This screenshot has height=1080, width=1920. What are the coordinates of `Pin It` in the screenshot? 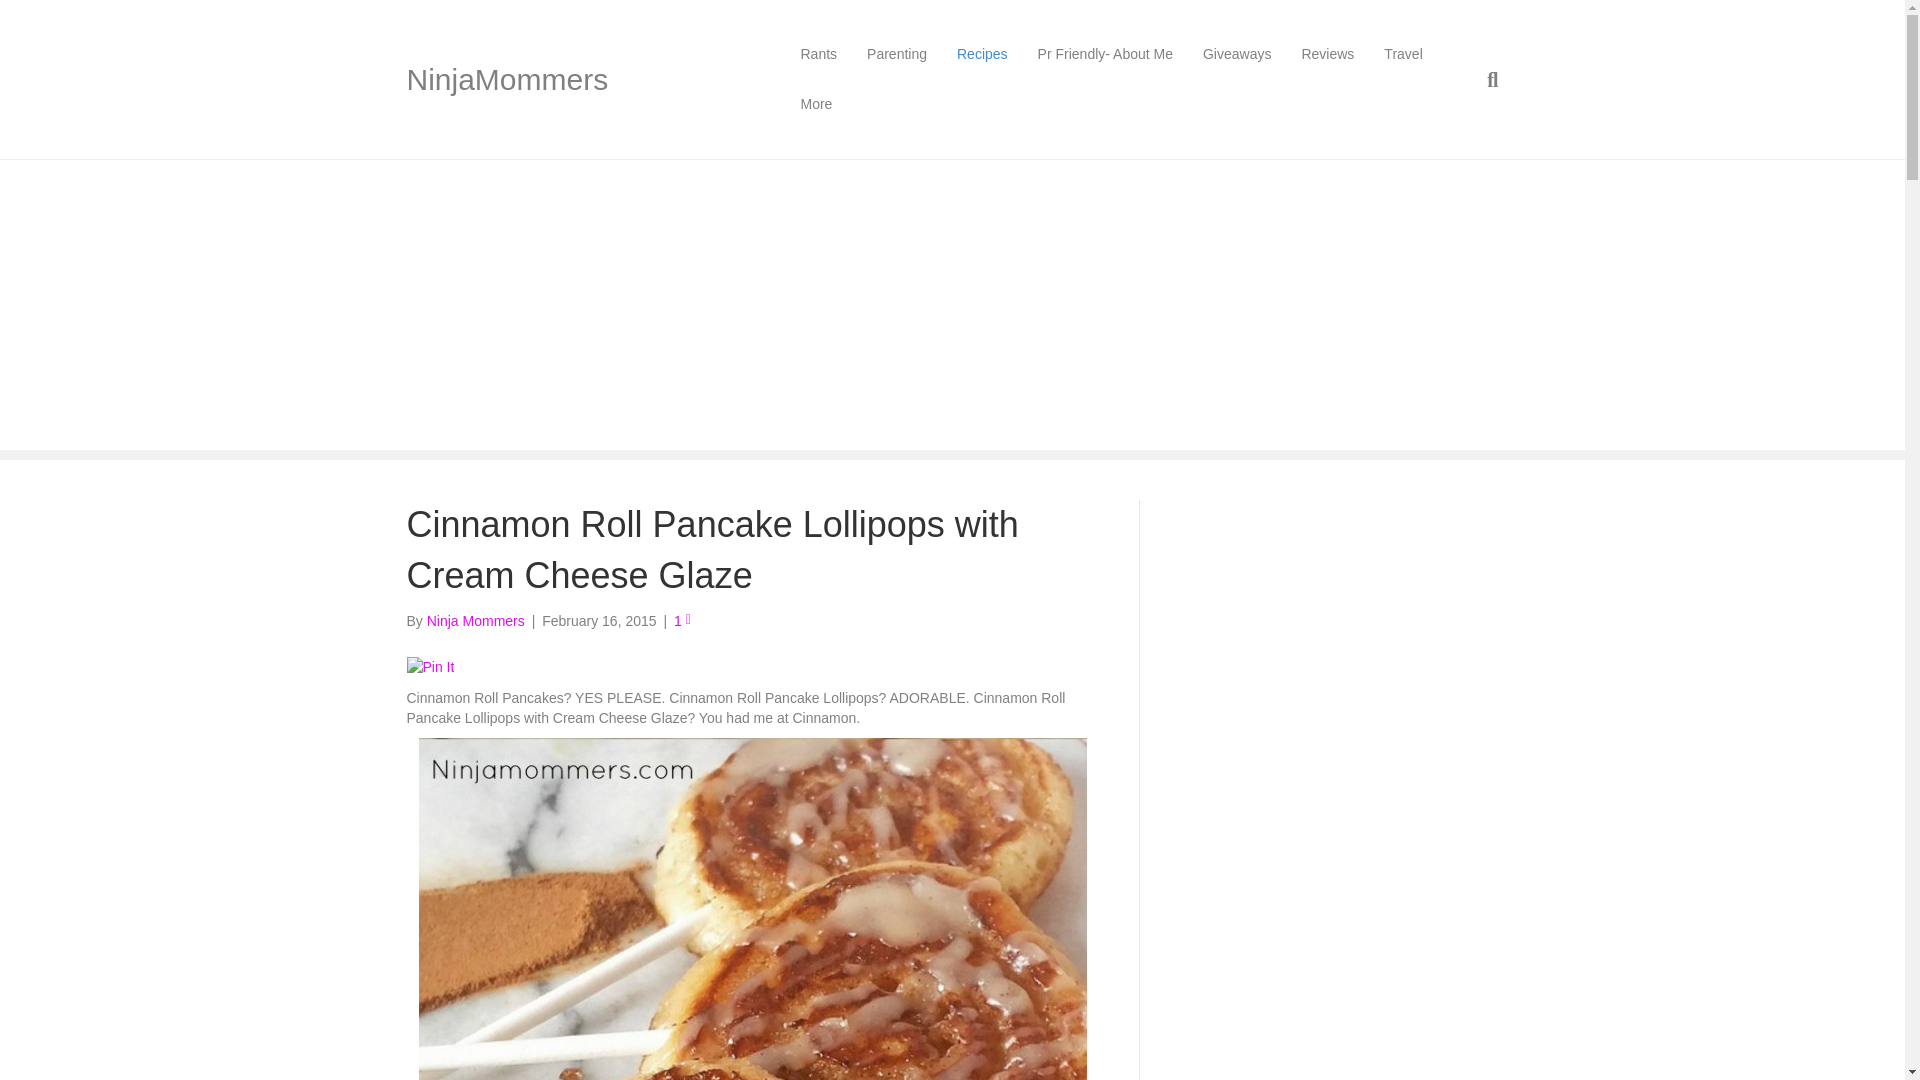 It's located at (429, 666).